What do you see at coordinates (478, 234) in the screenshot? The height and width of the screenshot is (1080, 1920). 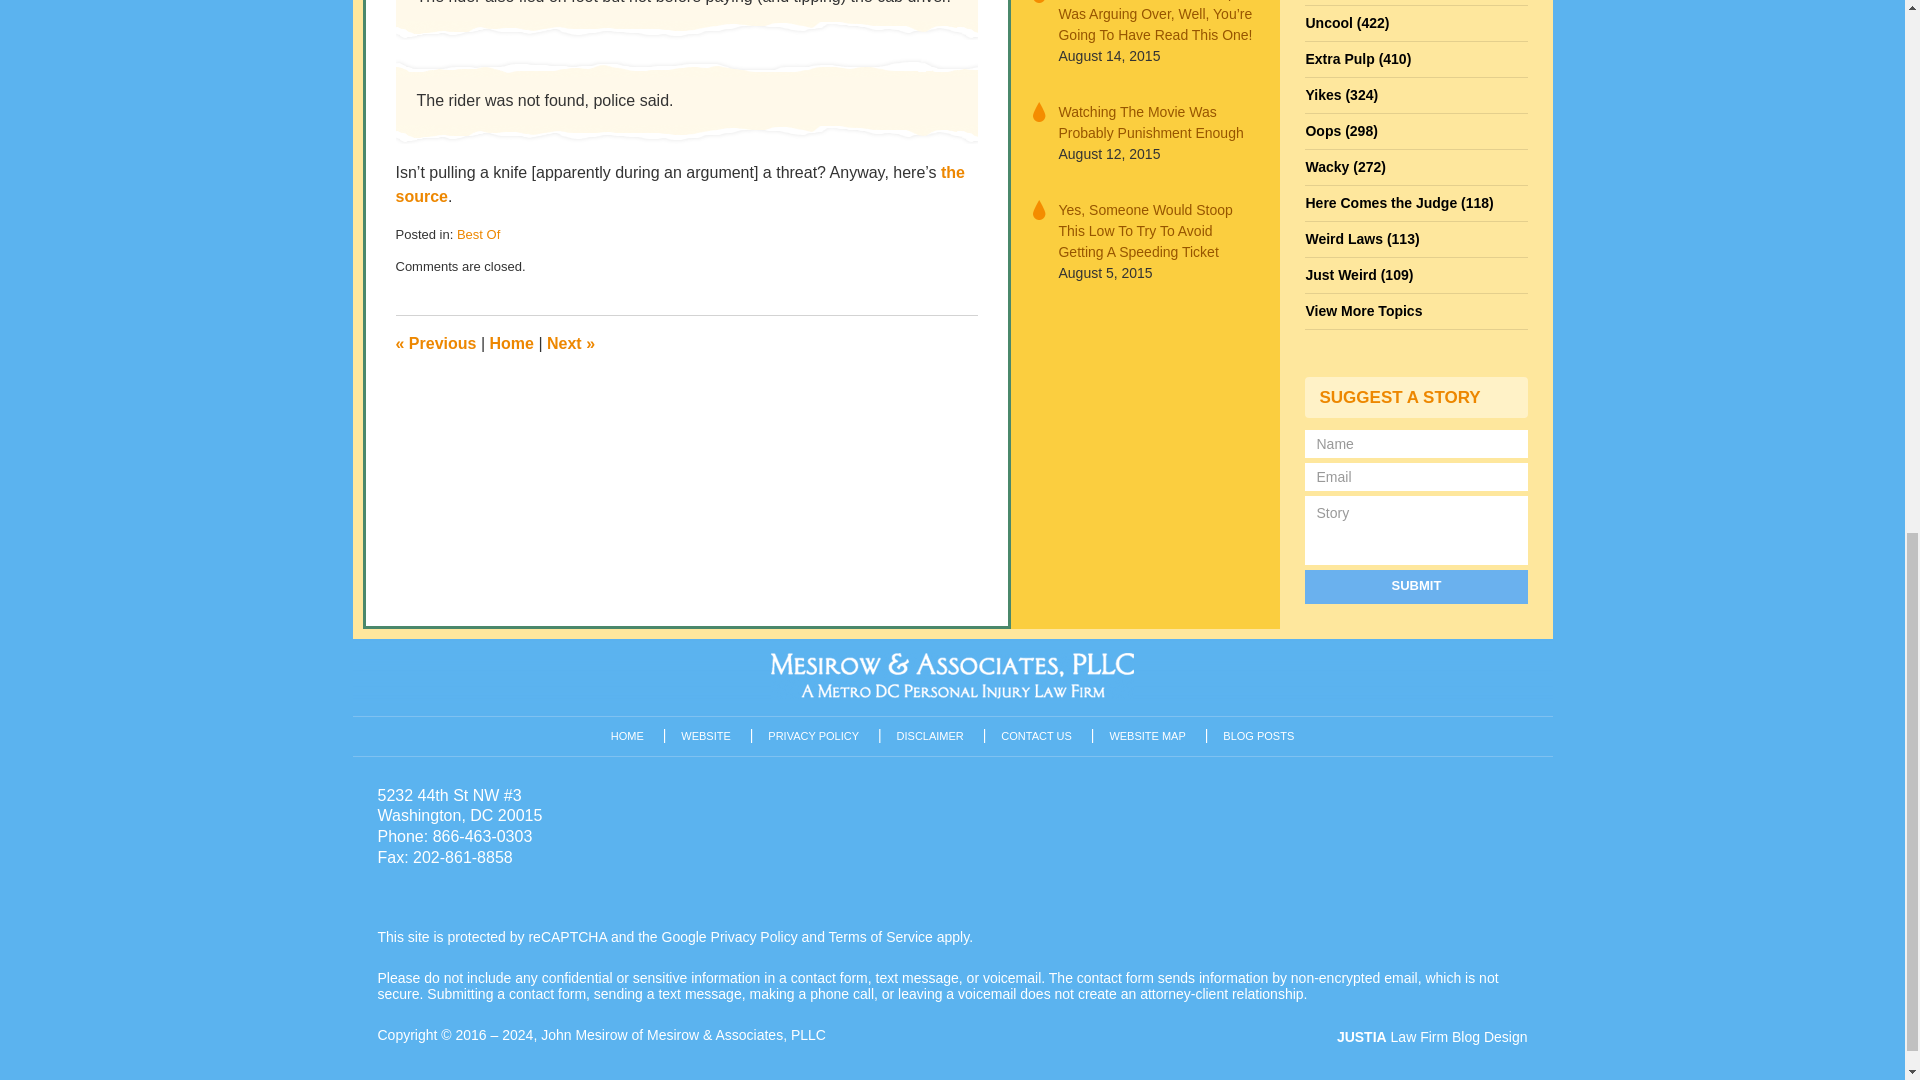 I see `View all posts in Best Of` at bounding box center [478, 234].